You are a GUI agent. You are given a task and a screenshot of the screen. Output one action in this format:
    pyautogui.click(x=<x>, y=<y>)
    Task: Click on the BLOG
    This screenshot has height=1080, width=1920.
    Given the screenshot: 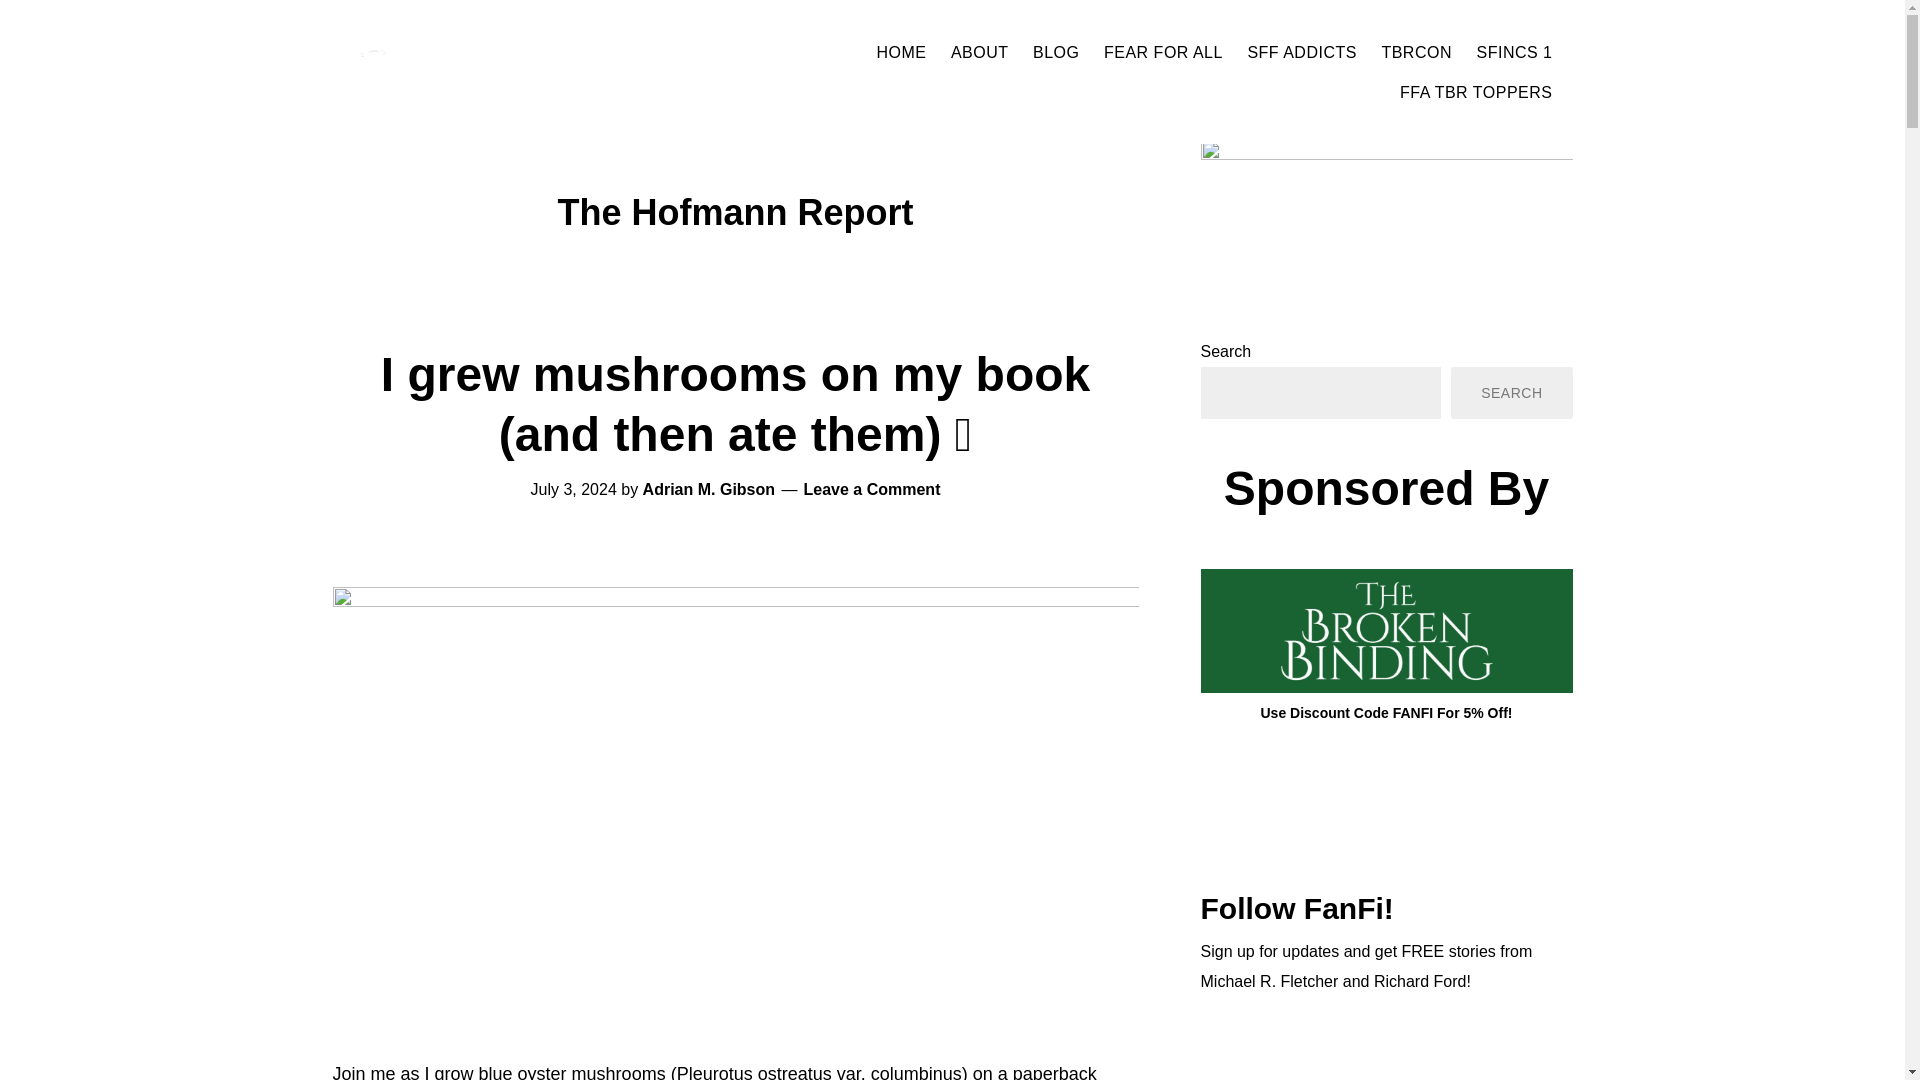 What is the action you would take?
    pyautogui.click(x=1056, y=52)
    